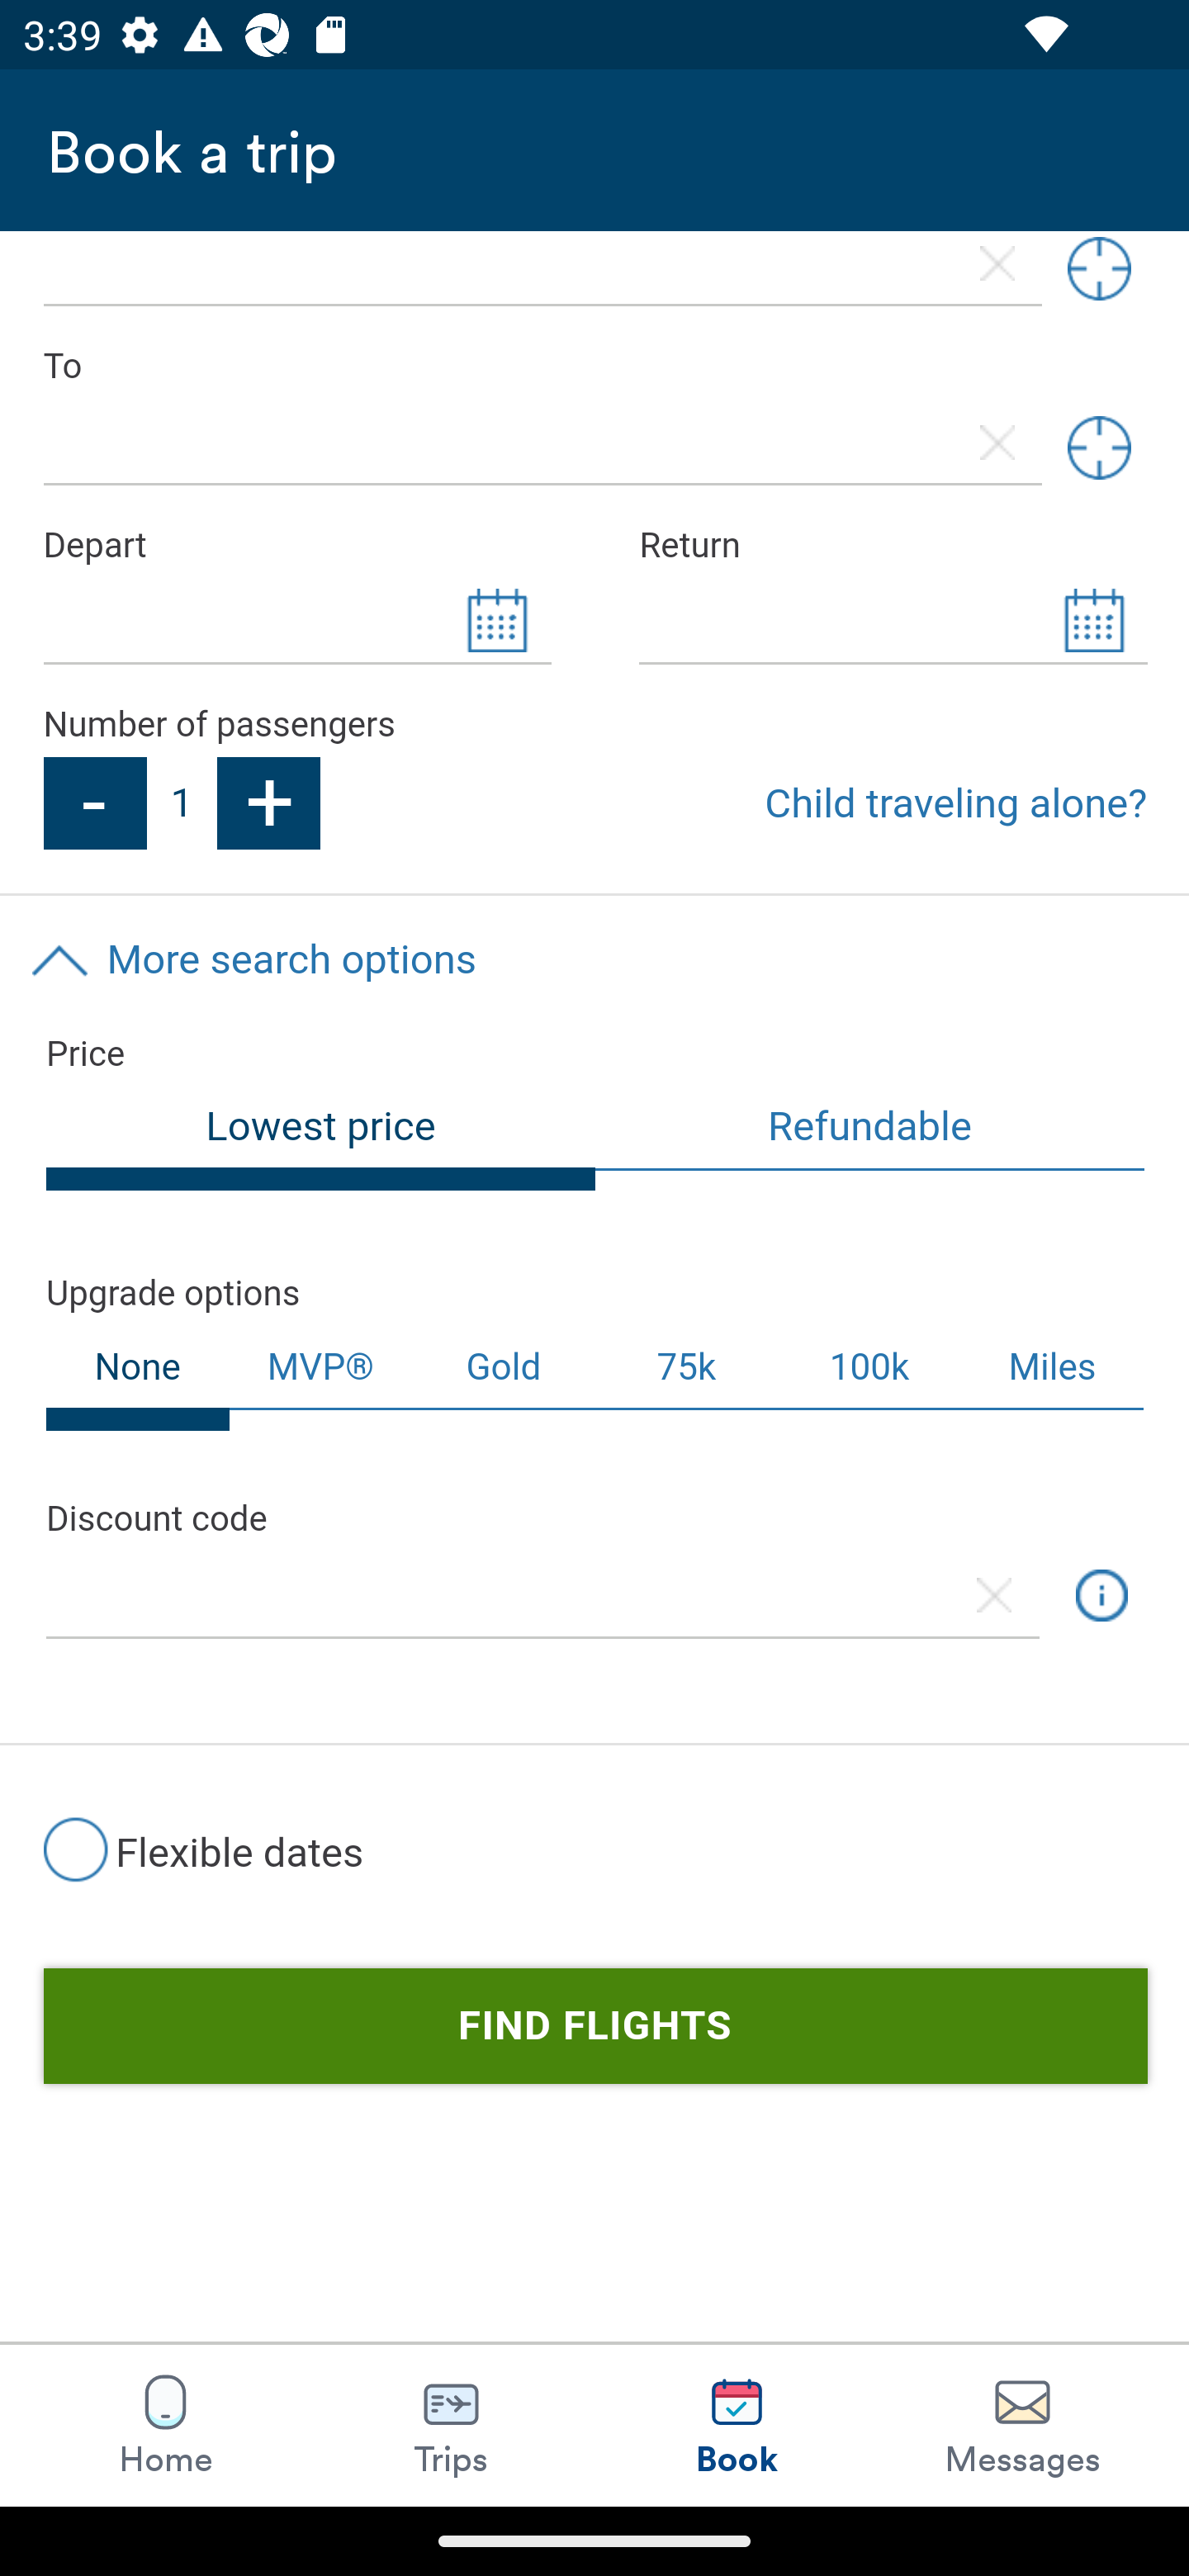 This screenshot has height=2576, width=1189. I want to click on Home, so click(165, 2425).